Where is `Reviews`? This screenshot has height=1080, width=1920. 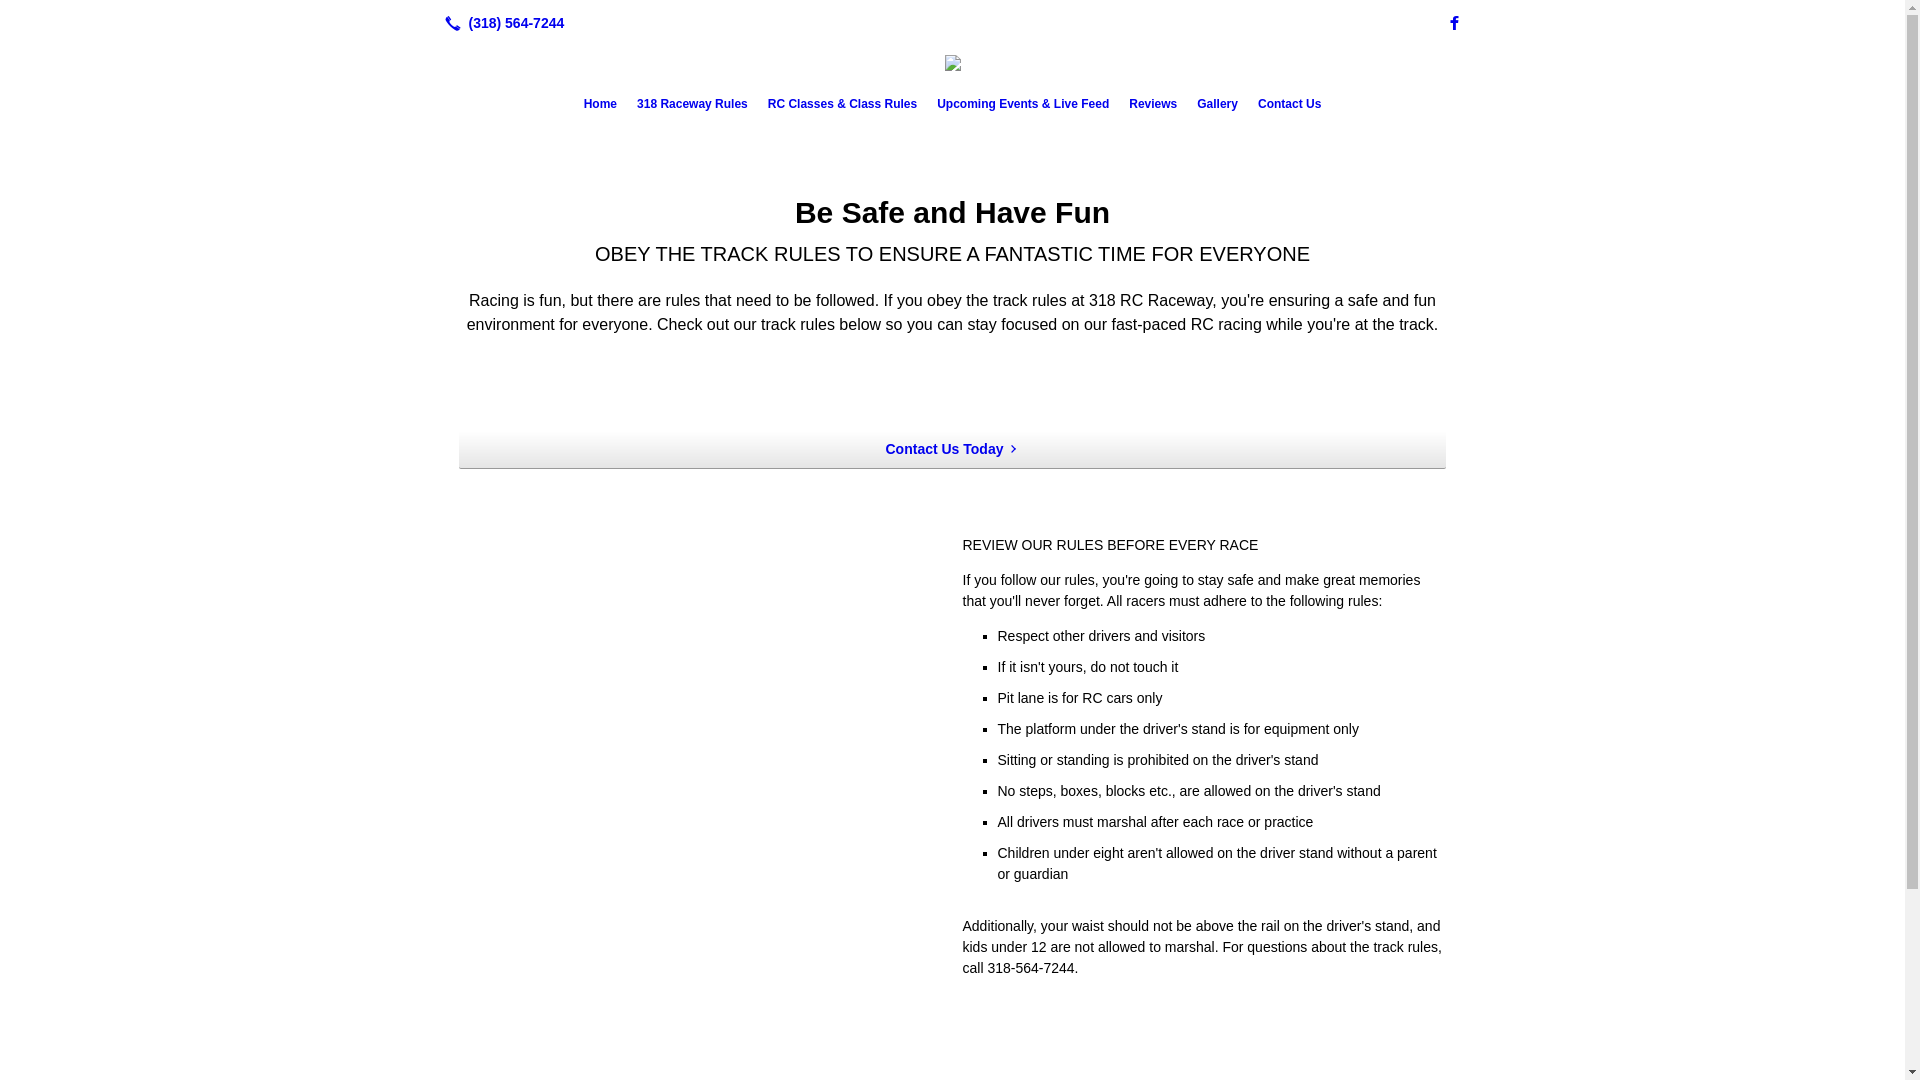
Reviews is located at coordinates (1153, 104).